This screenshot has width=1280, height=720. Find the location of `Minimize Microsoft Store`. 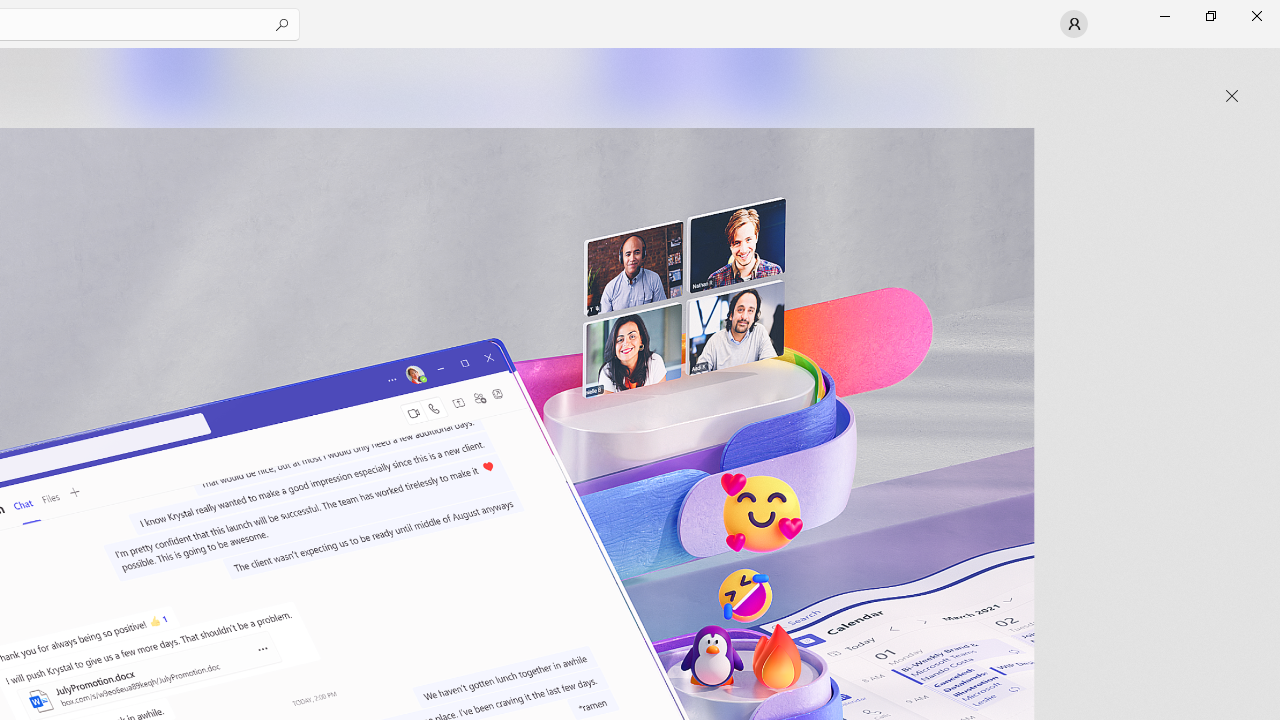

Minimize Microsoft Store is located at coordinates (1164, 16).